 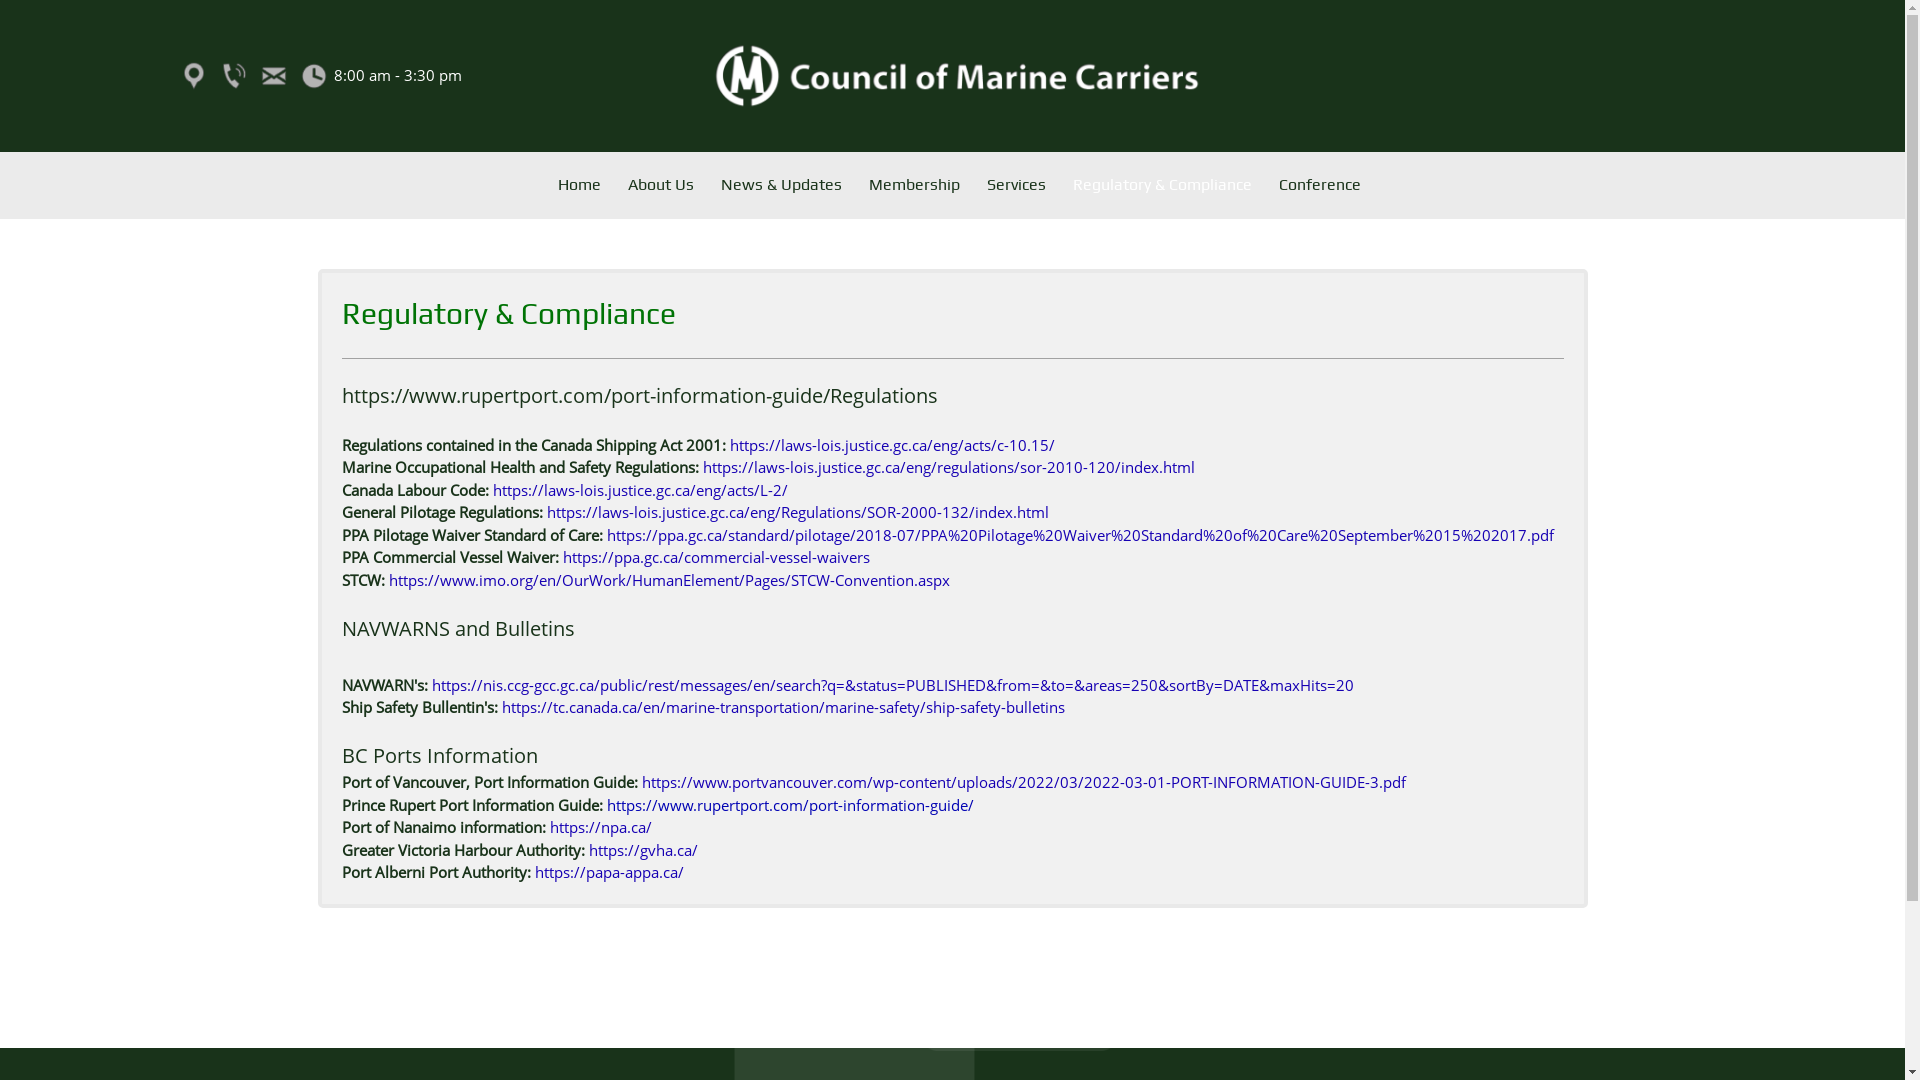 I want to click on Regulatory & Compliance, so click(x=1162, y=188).